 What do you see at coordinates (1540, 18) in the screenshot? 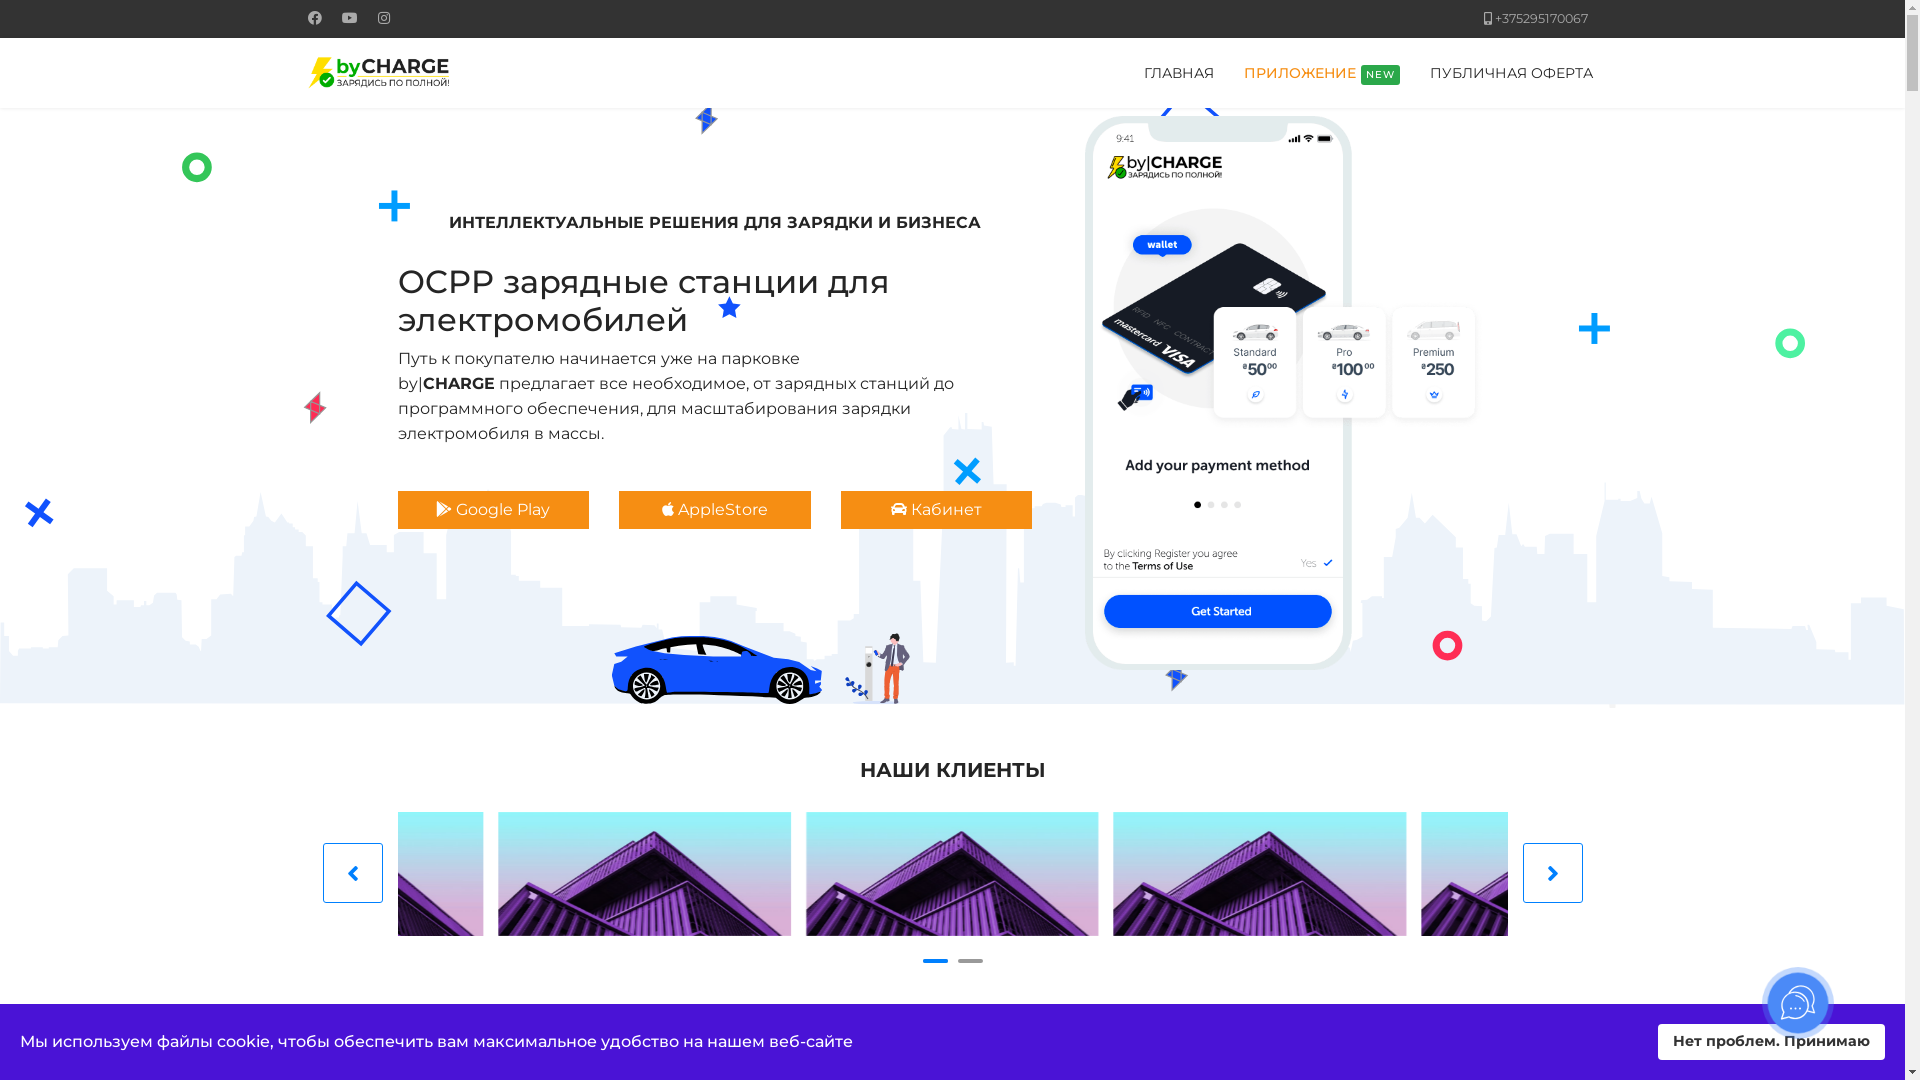
I see `+375295170067` at bounding box center [1540, 18].